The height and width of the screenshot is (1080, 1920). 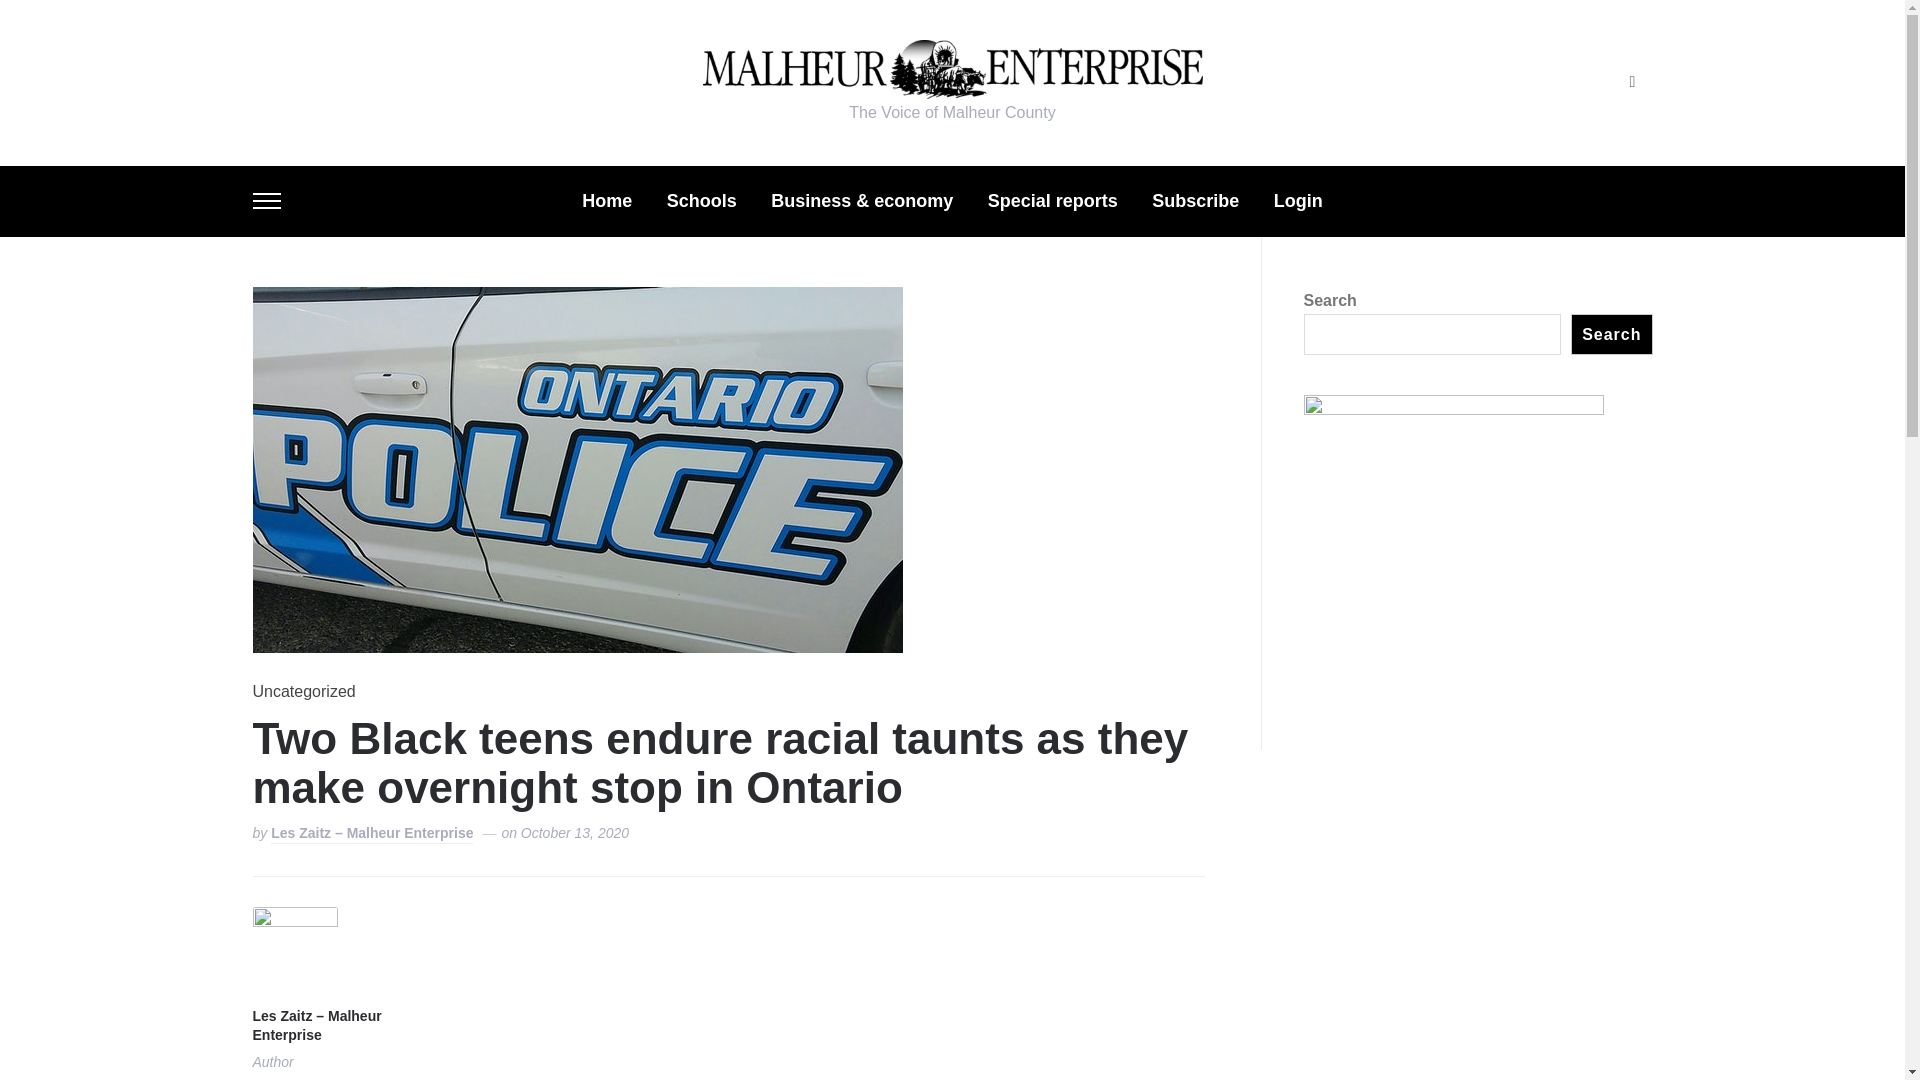 What do you see at coordinates (1632, 82) in the screenshot?
I see `Search` at bounding box center [1632, 82].